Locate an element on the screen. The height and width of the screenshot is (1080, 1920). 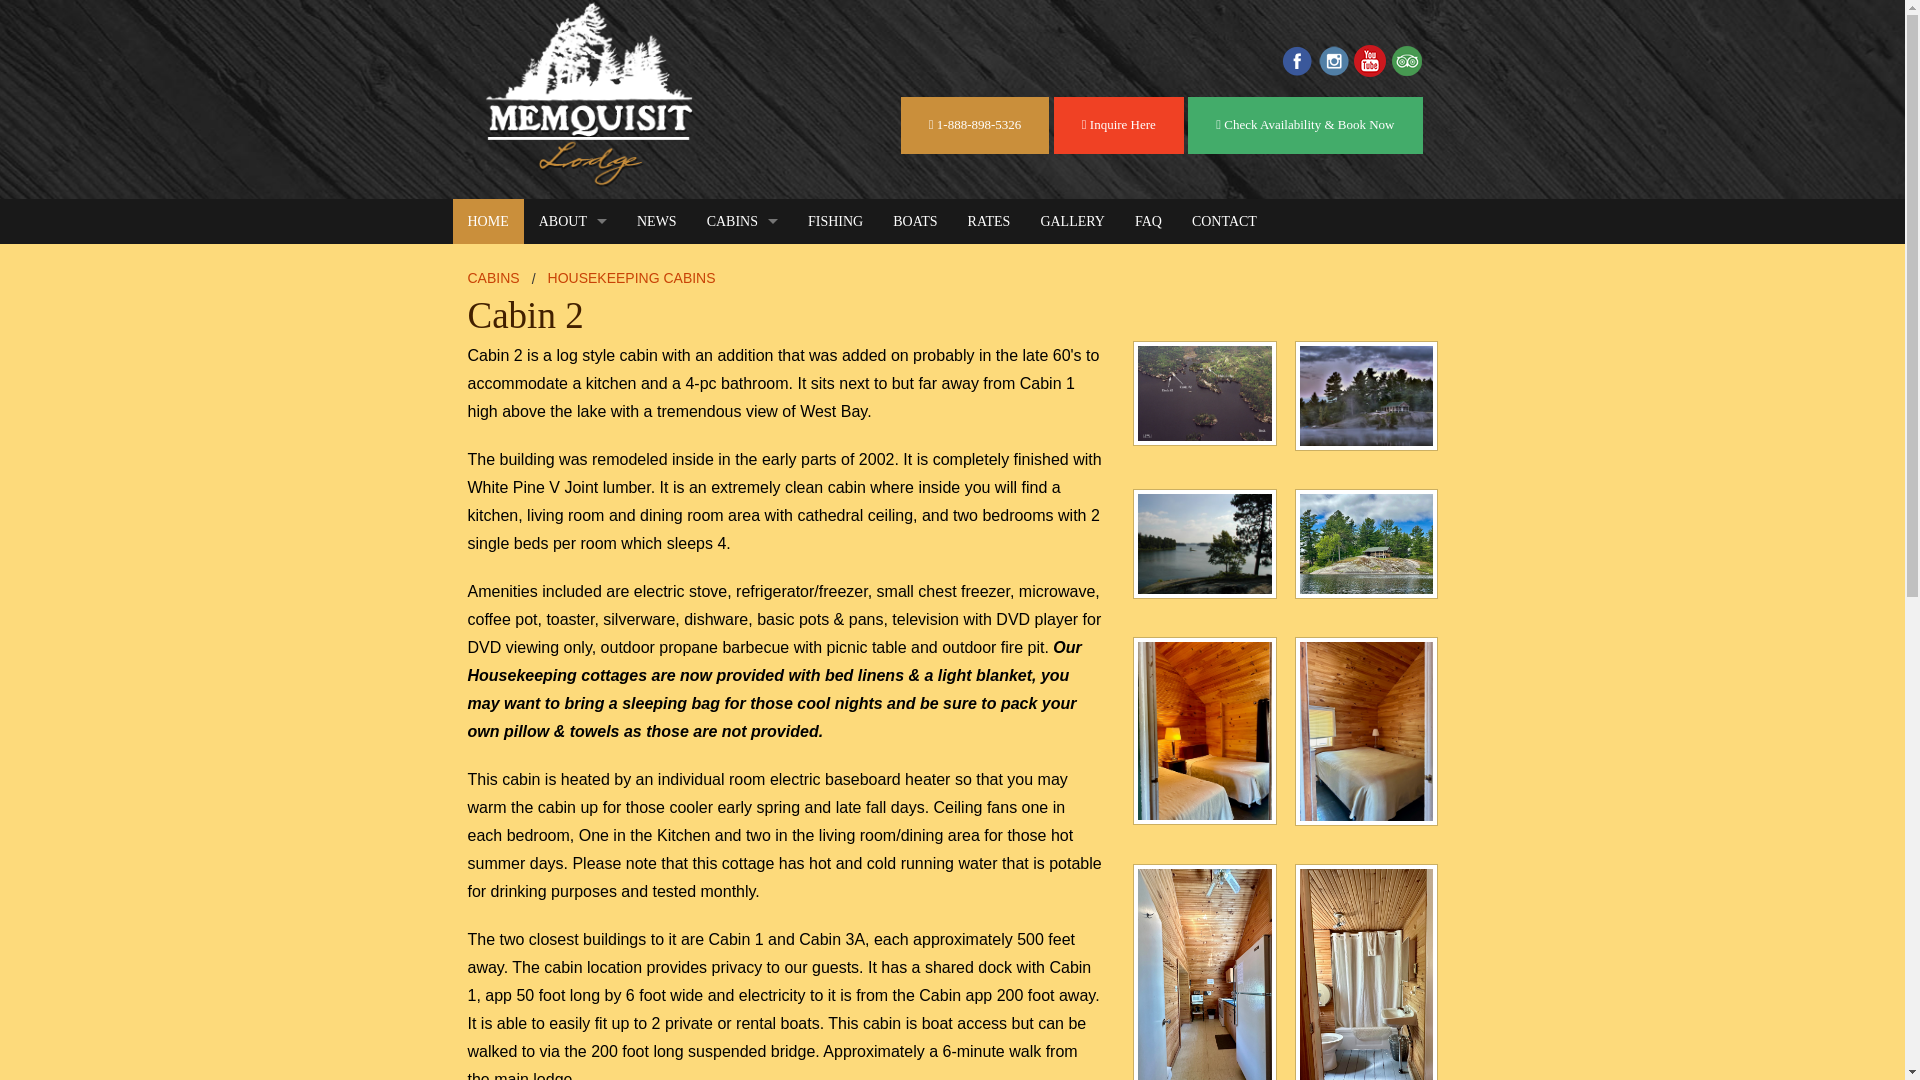
BOATS is located at coordinates (914, 221).